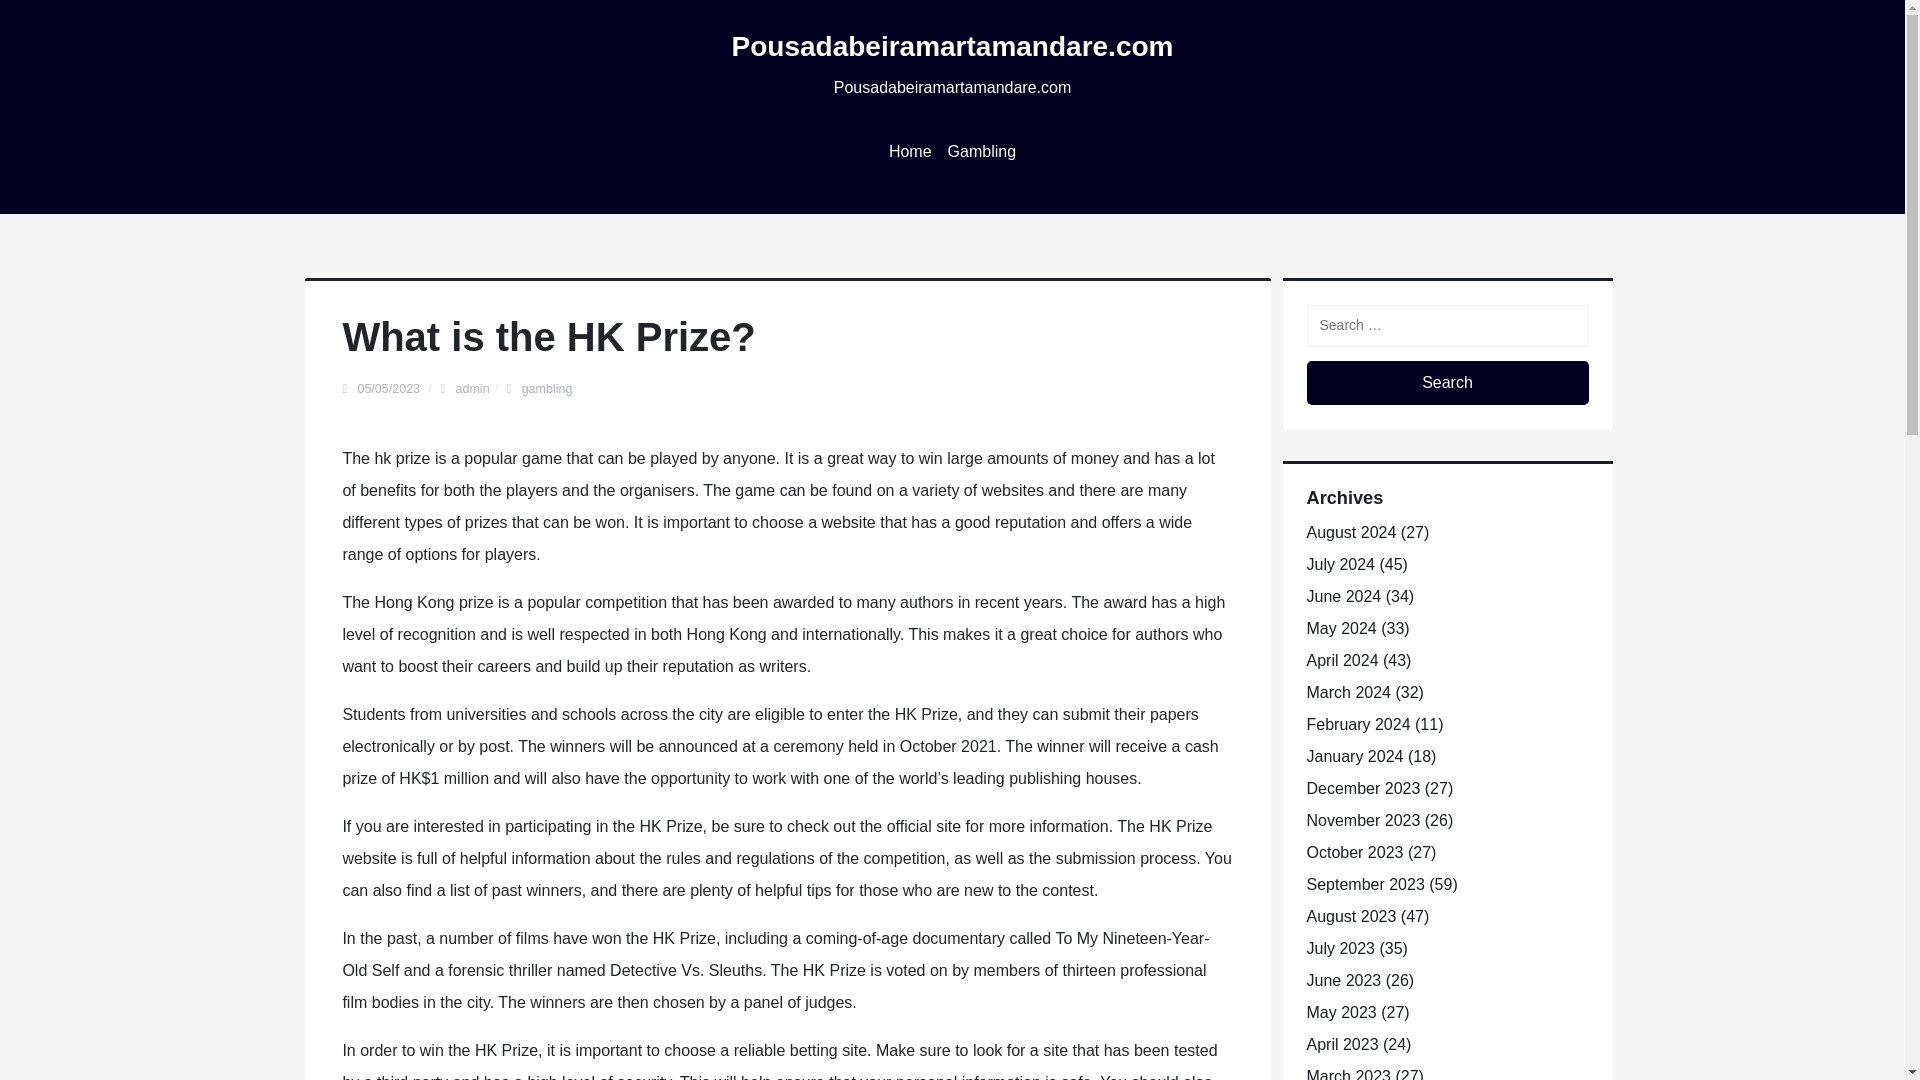 The image size is (1920, 1080). Describe the element at coordinates (1362, 820) in the screenshot. I see `November 2023` at that location.